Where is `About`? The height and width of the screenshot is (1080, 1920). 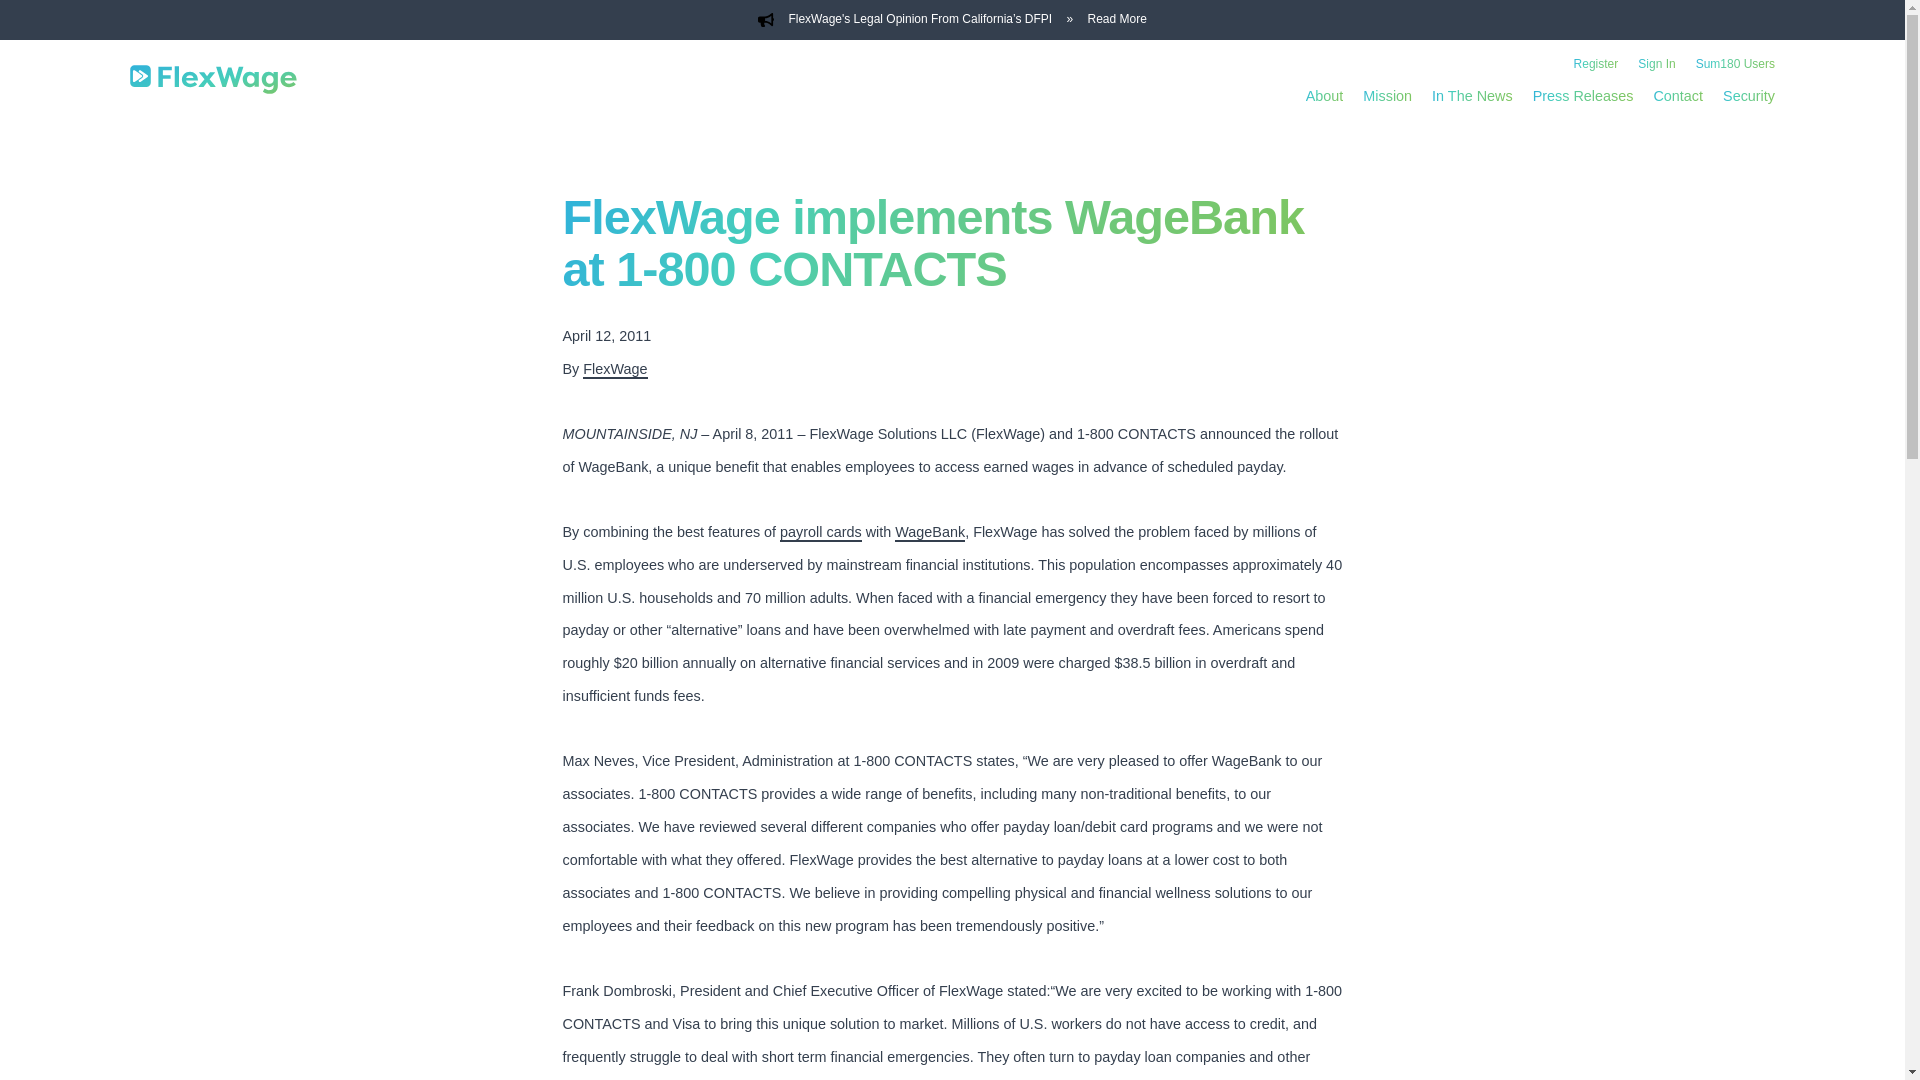
About is located at coordinates (1324, 95).